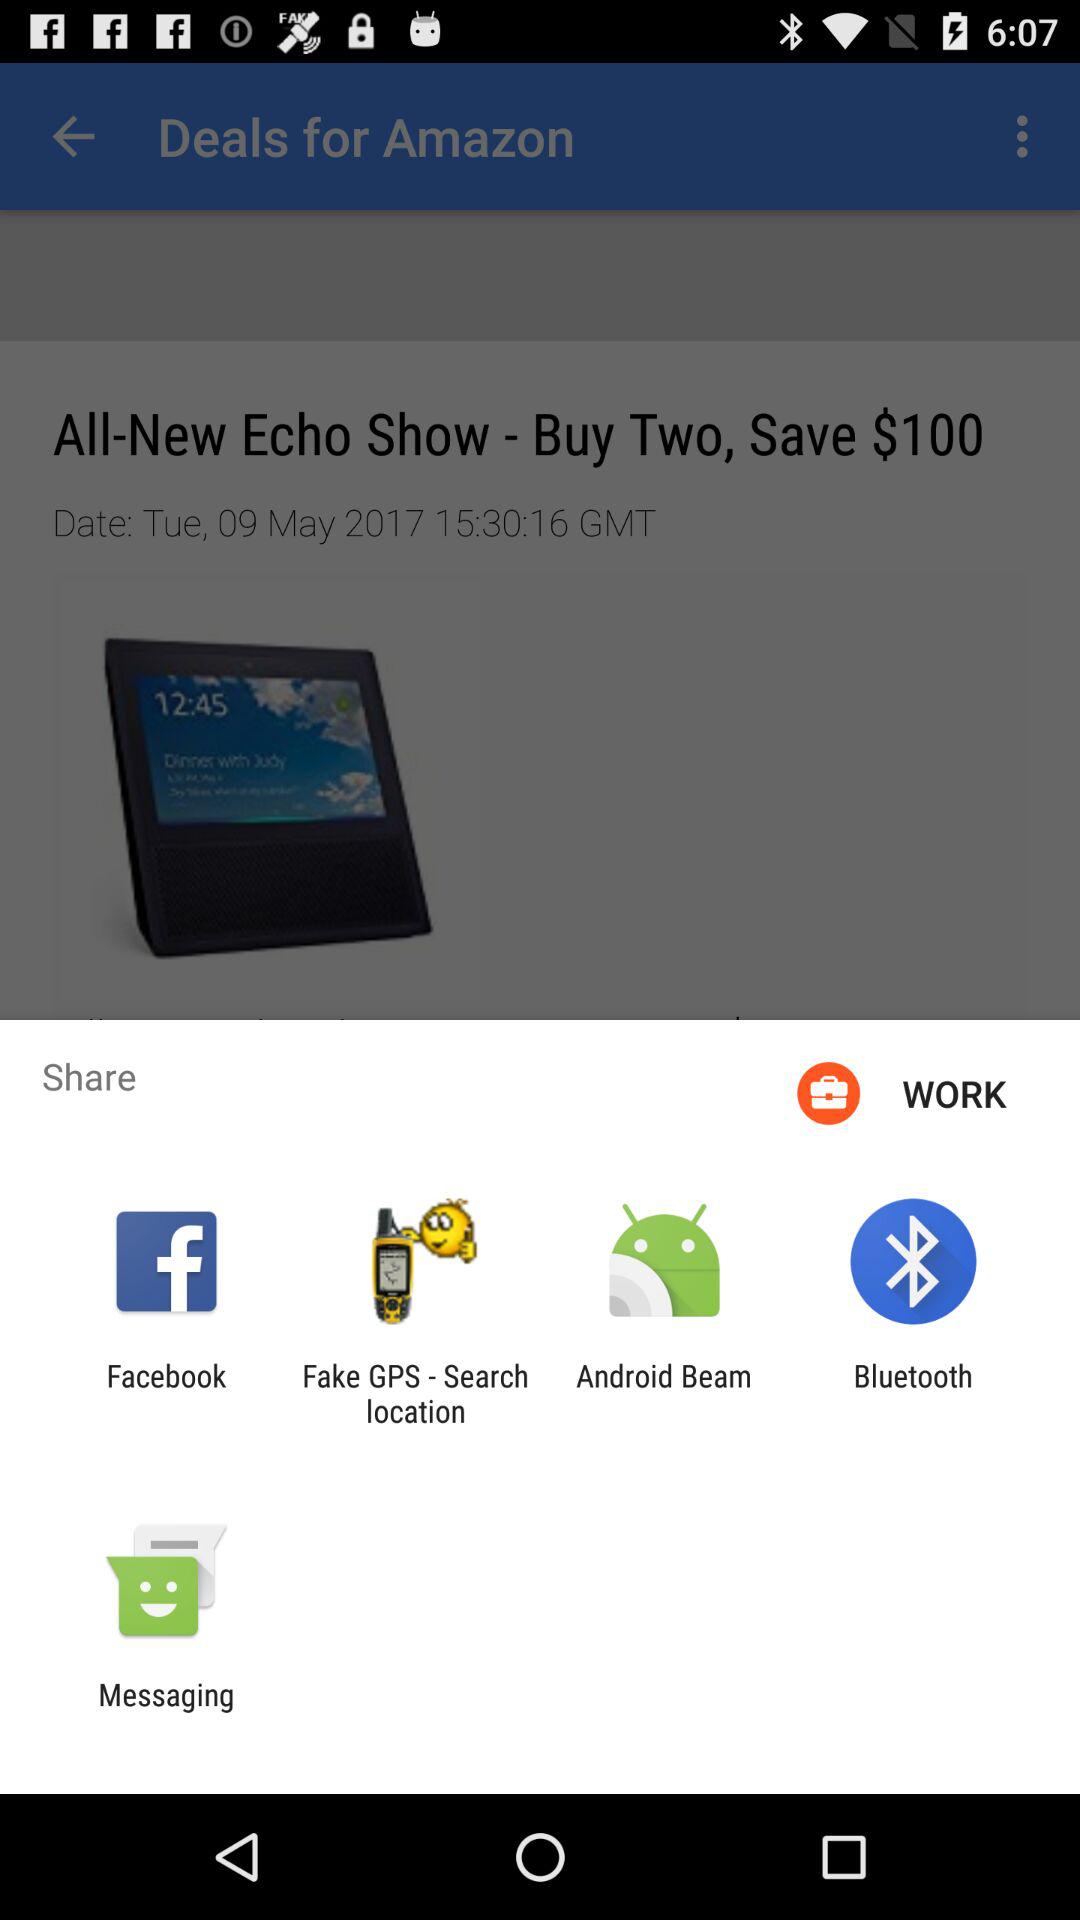  What do you see at coordinates (166, 1393) in the screenshot?
I see `jump to facebook icon` at bounding box center [166, 1393].